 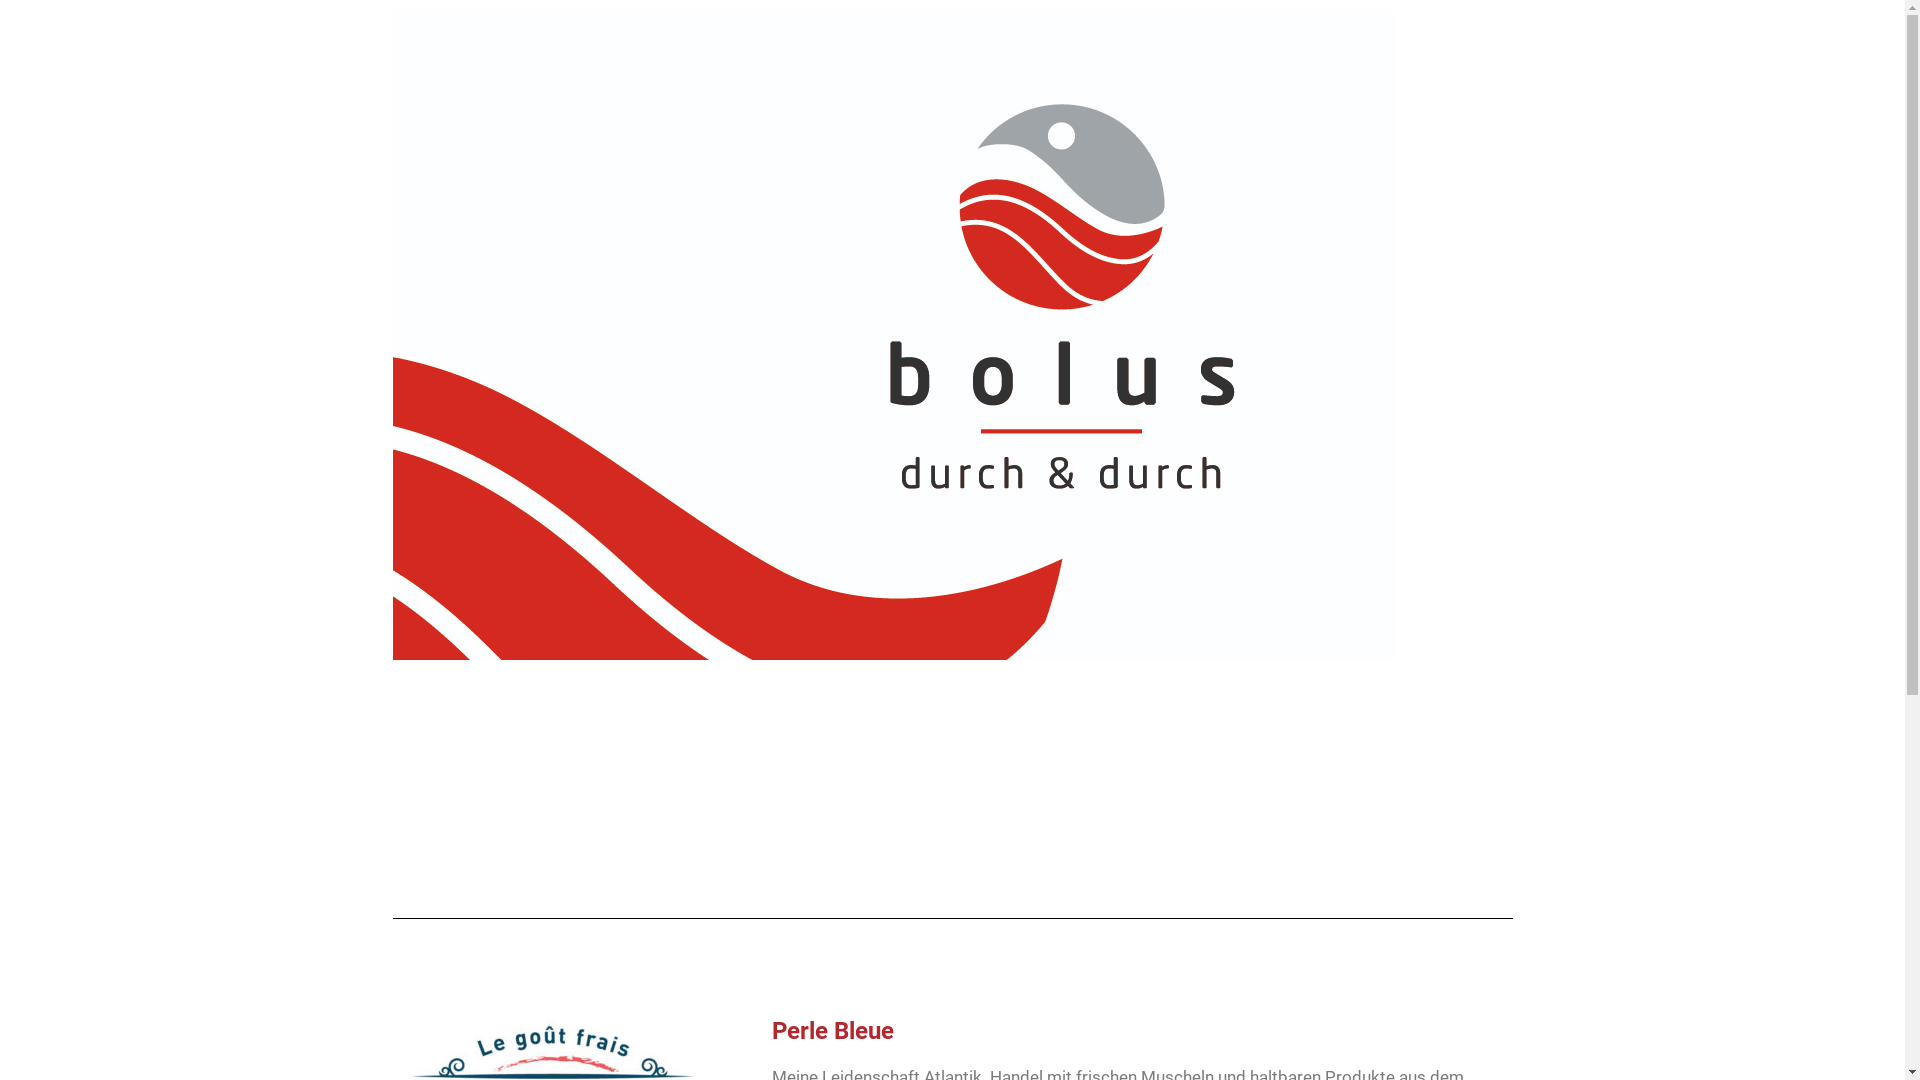 What do you see at coordinates (15, 42) in the screenshot?
I see `Zum Inhalt springen` at bounding box center [15, 42].